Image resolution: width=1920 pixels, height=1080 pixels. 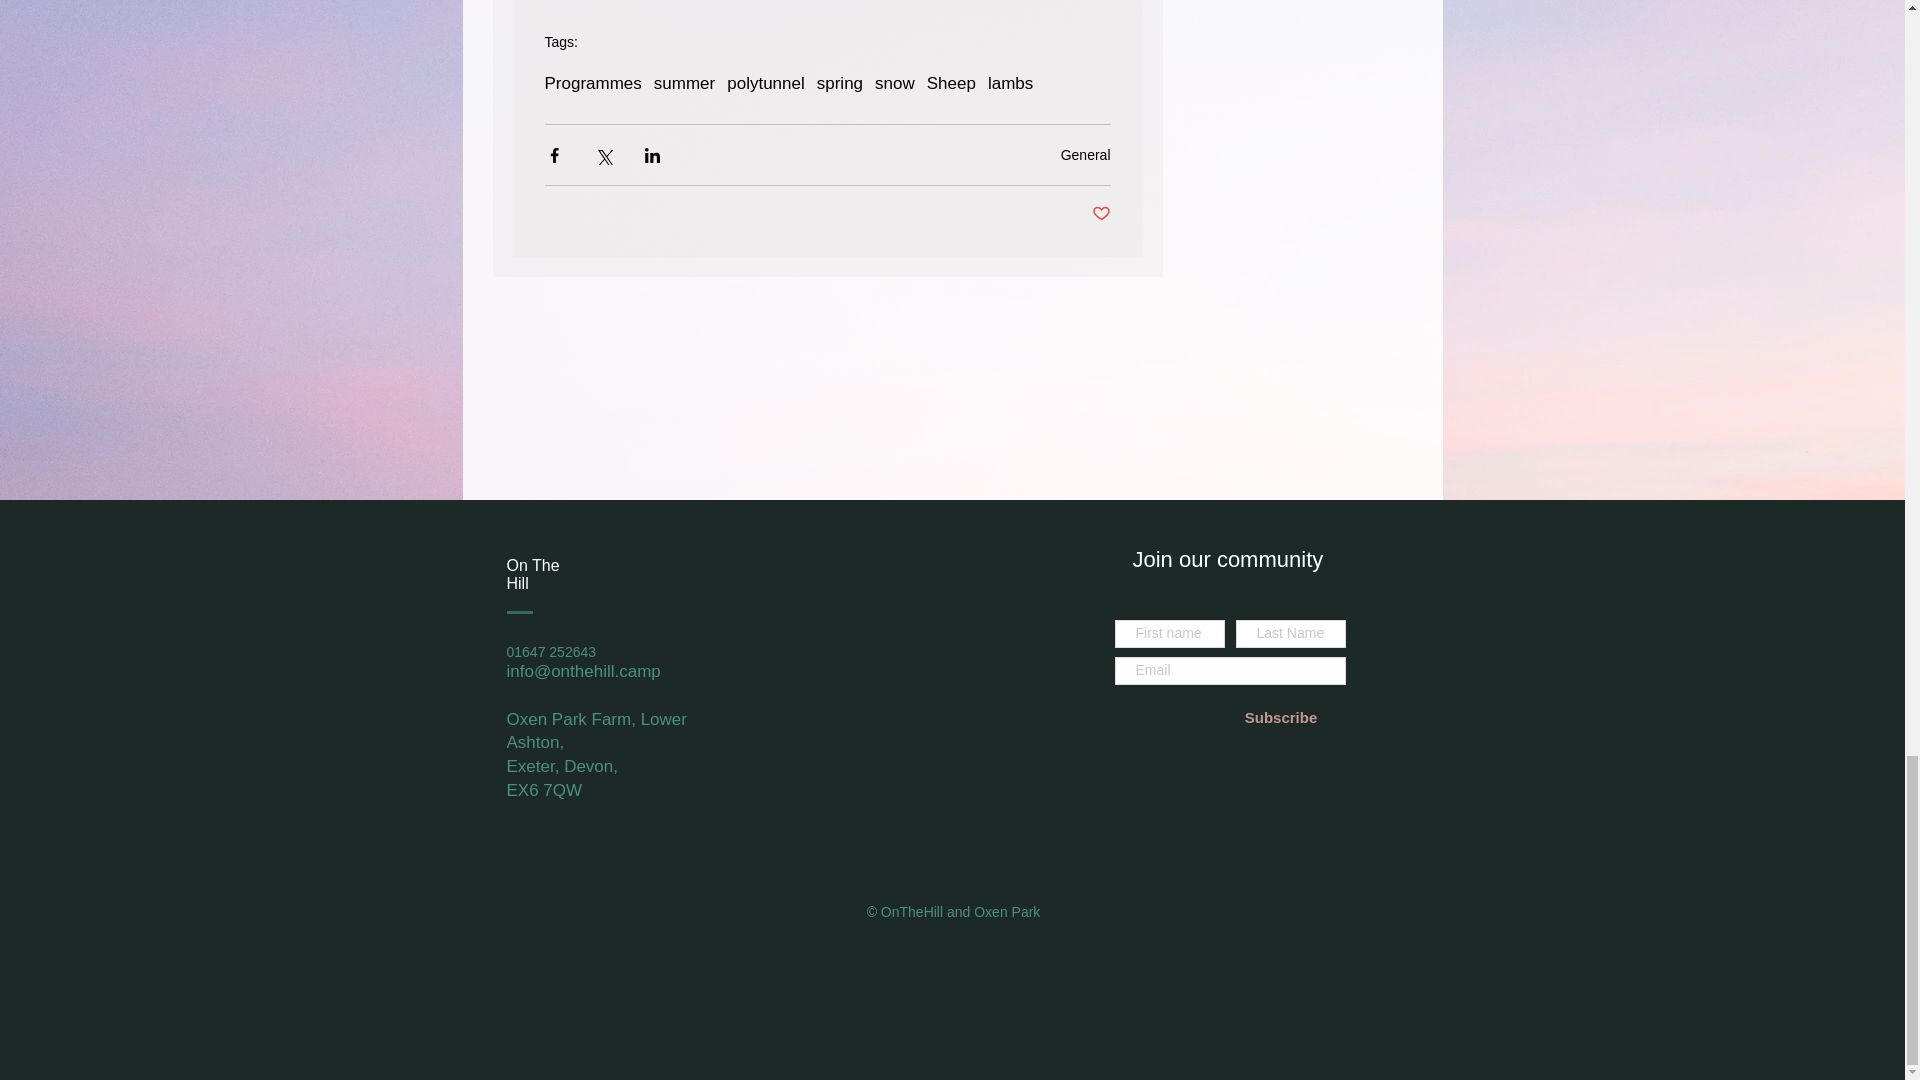 I want to click on Programmes, so click(x=592, y=84).